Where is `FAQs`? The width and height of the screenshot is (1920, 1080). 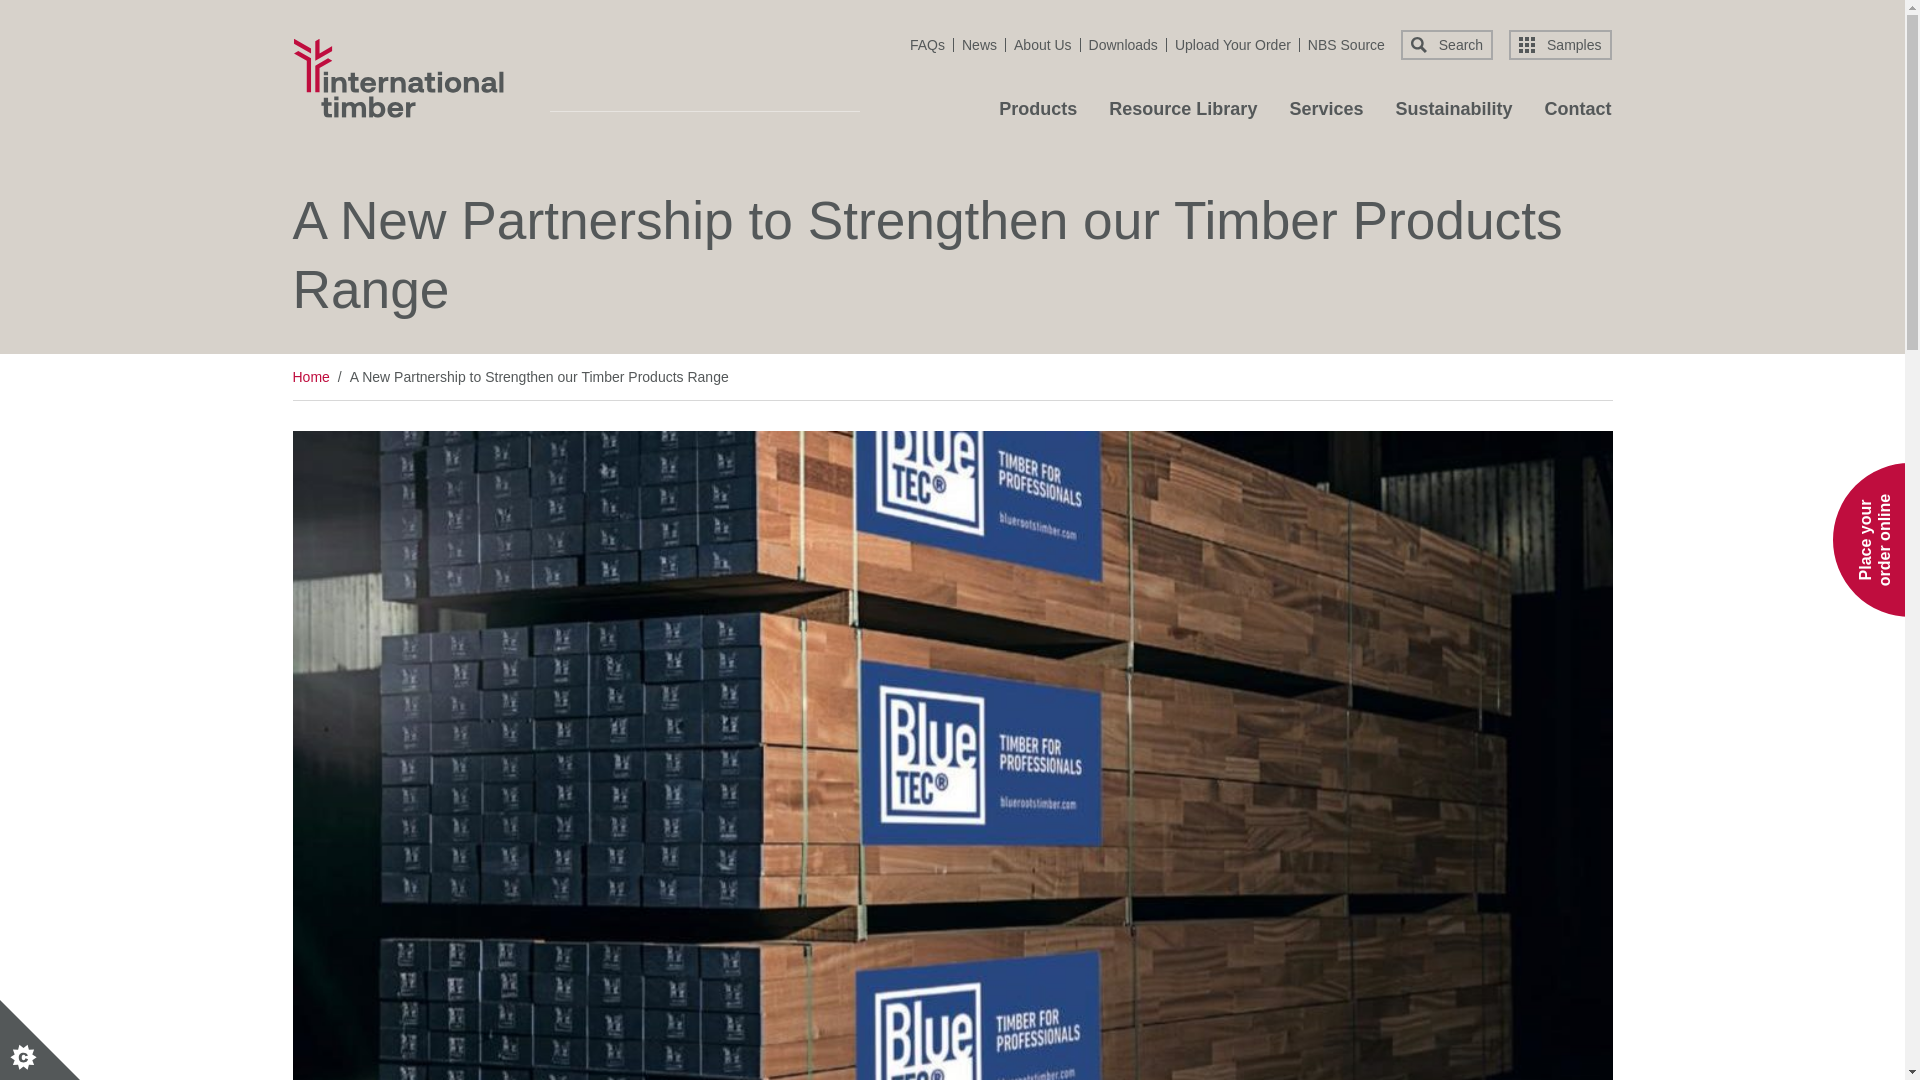 FAQs is located at coordinates (932, 44).